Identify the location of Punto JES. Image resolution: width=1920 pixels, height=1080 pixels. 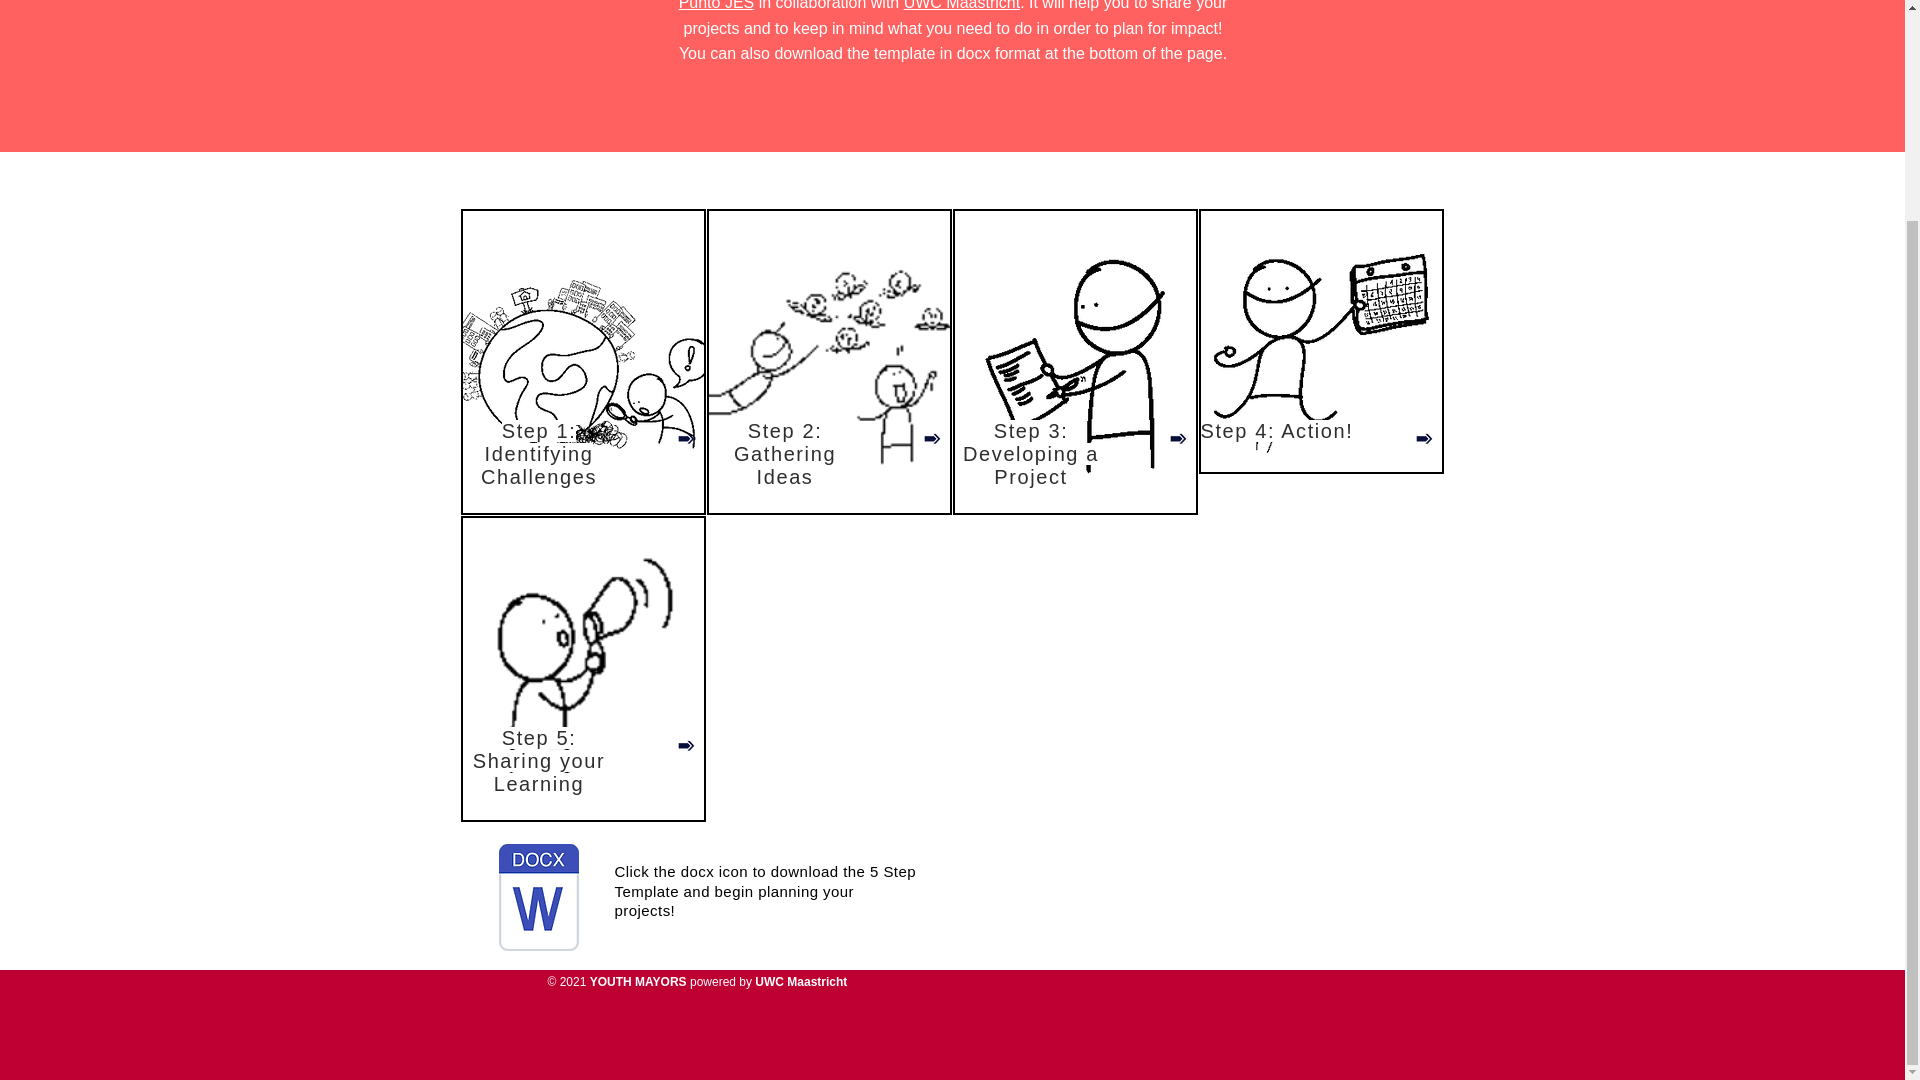
(716, 5).